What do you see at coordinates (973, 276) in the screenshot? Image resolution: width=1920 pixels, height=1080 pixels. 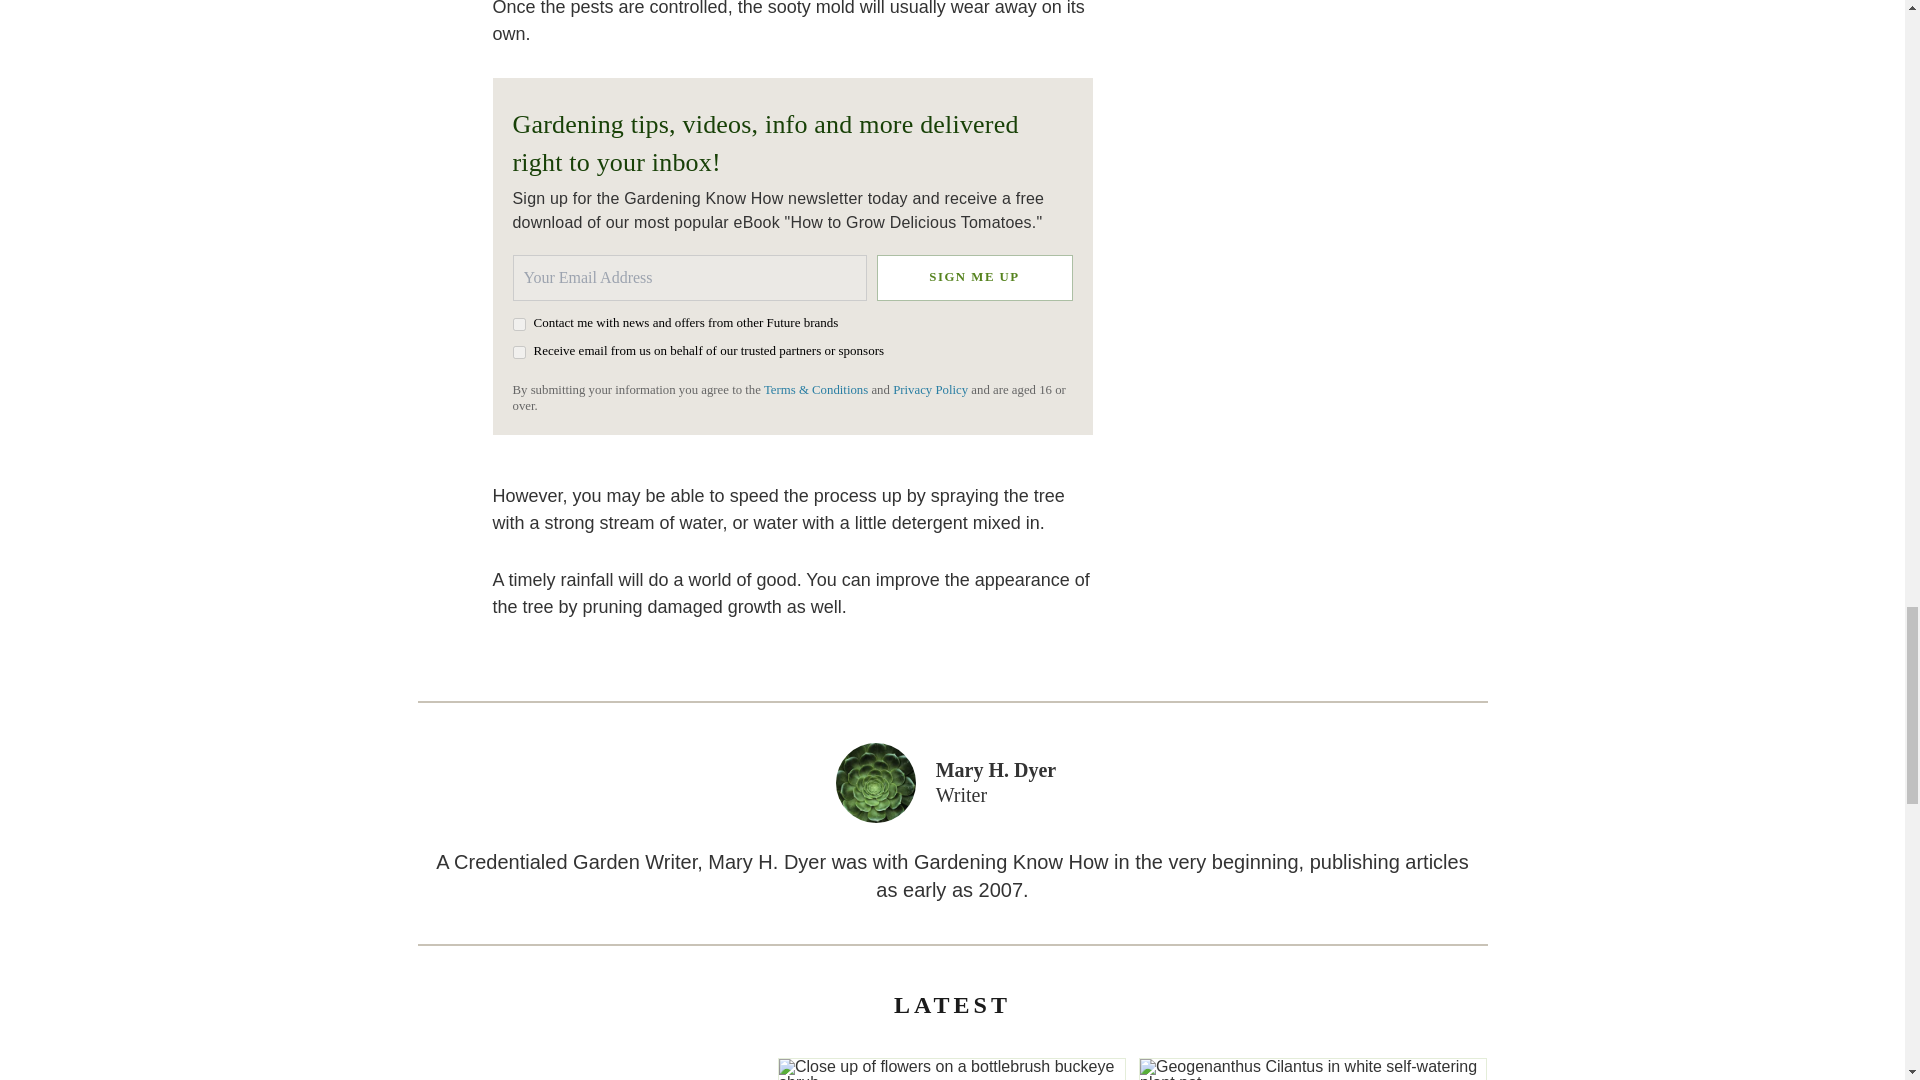 I see `Sign me up` at bounding box center [973, 276].